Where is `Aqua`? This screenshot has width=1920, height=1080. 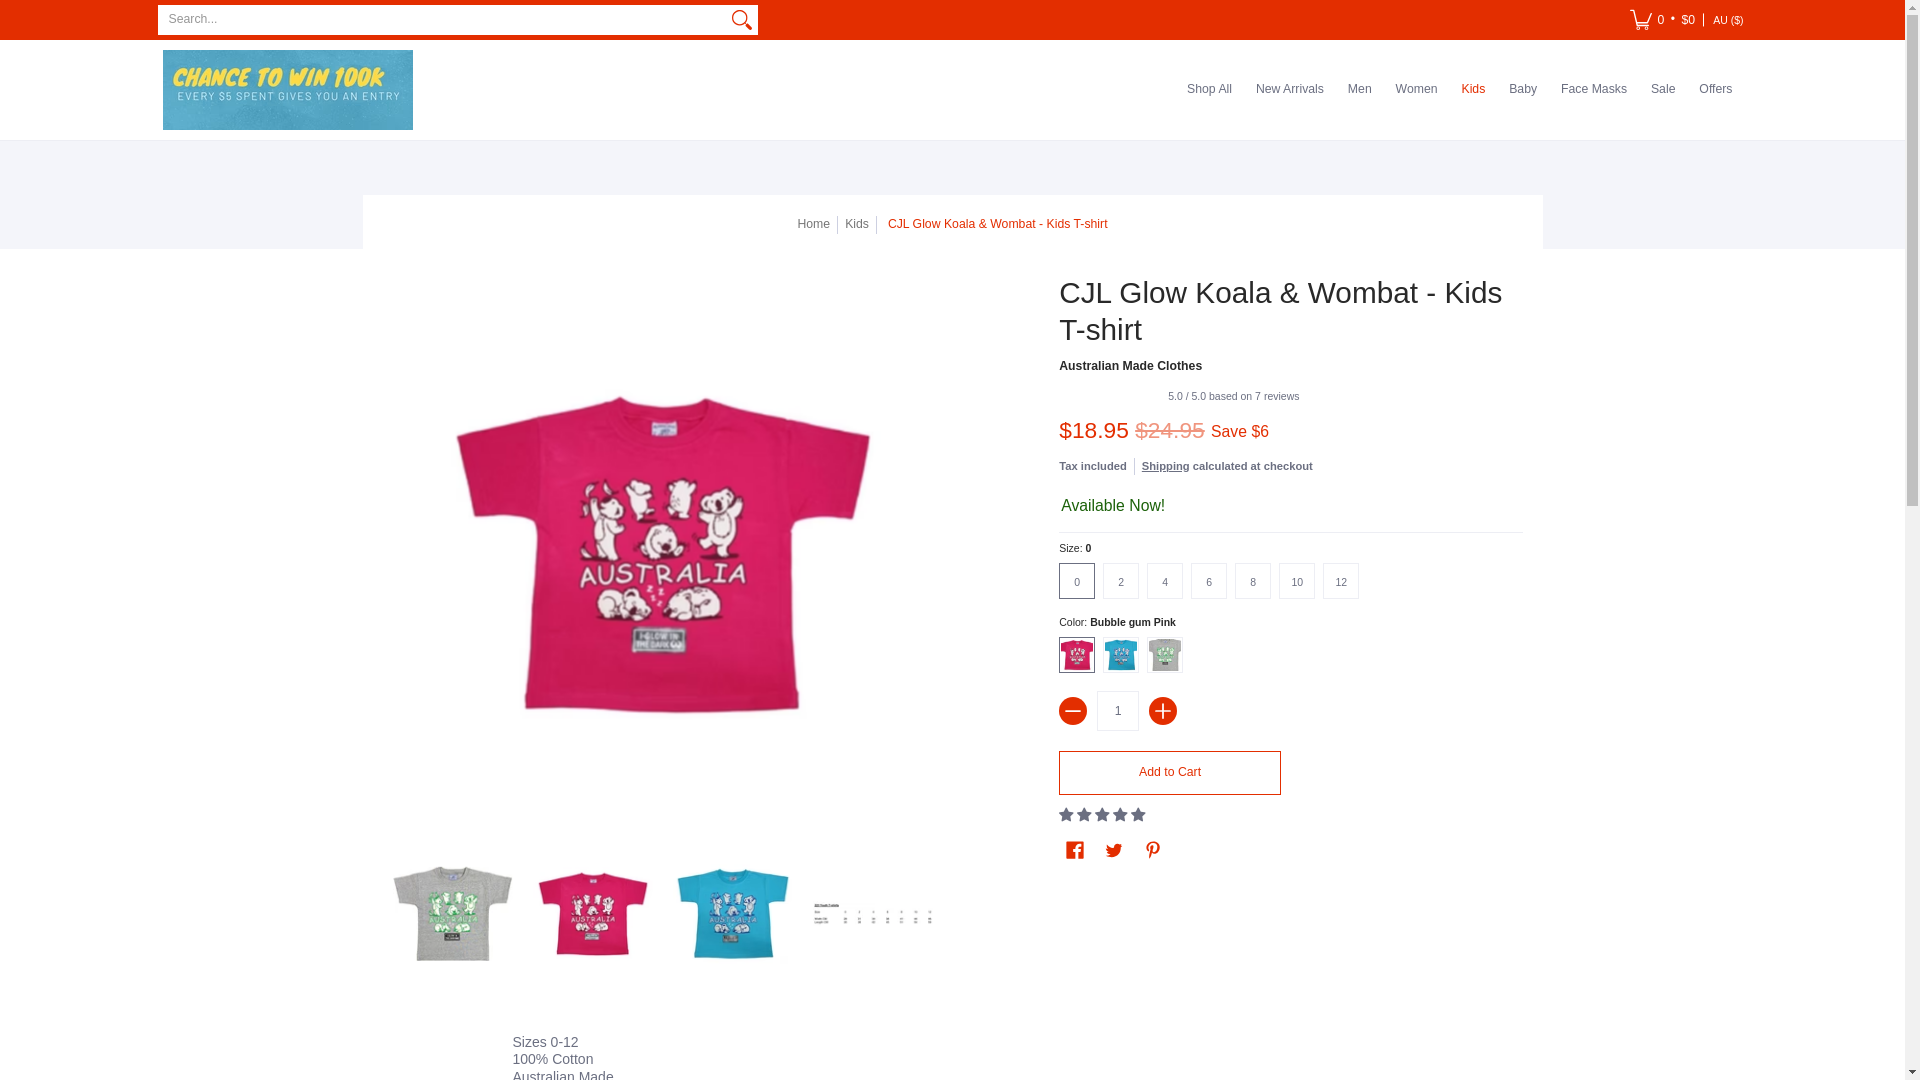
Aqua is located at coordinates (1124, 654).